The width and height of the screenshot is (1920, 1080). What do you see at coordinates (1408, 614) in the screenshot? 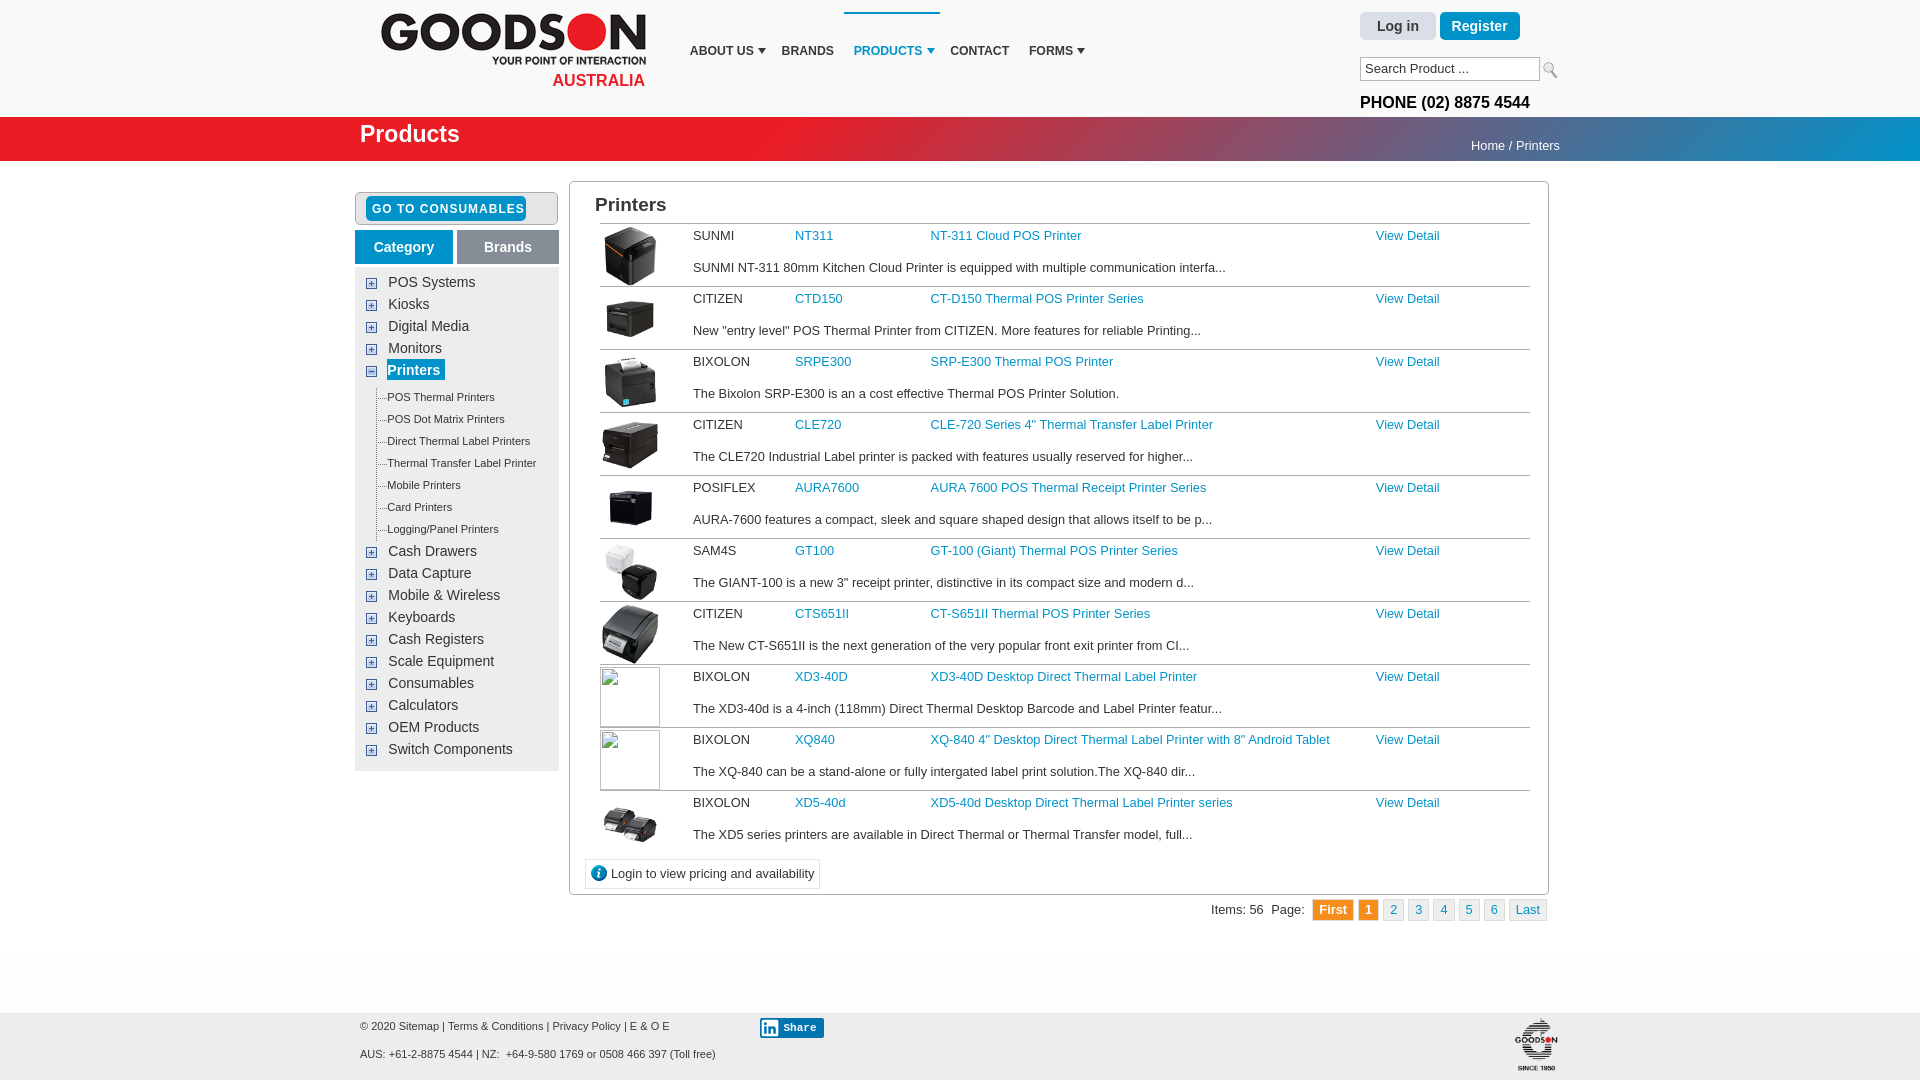
I see `View Detail` at bounding box center [1408, 614].